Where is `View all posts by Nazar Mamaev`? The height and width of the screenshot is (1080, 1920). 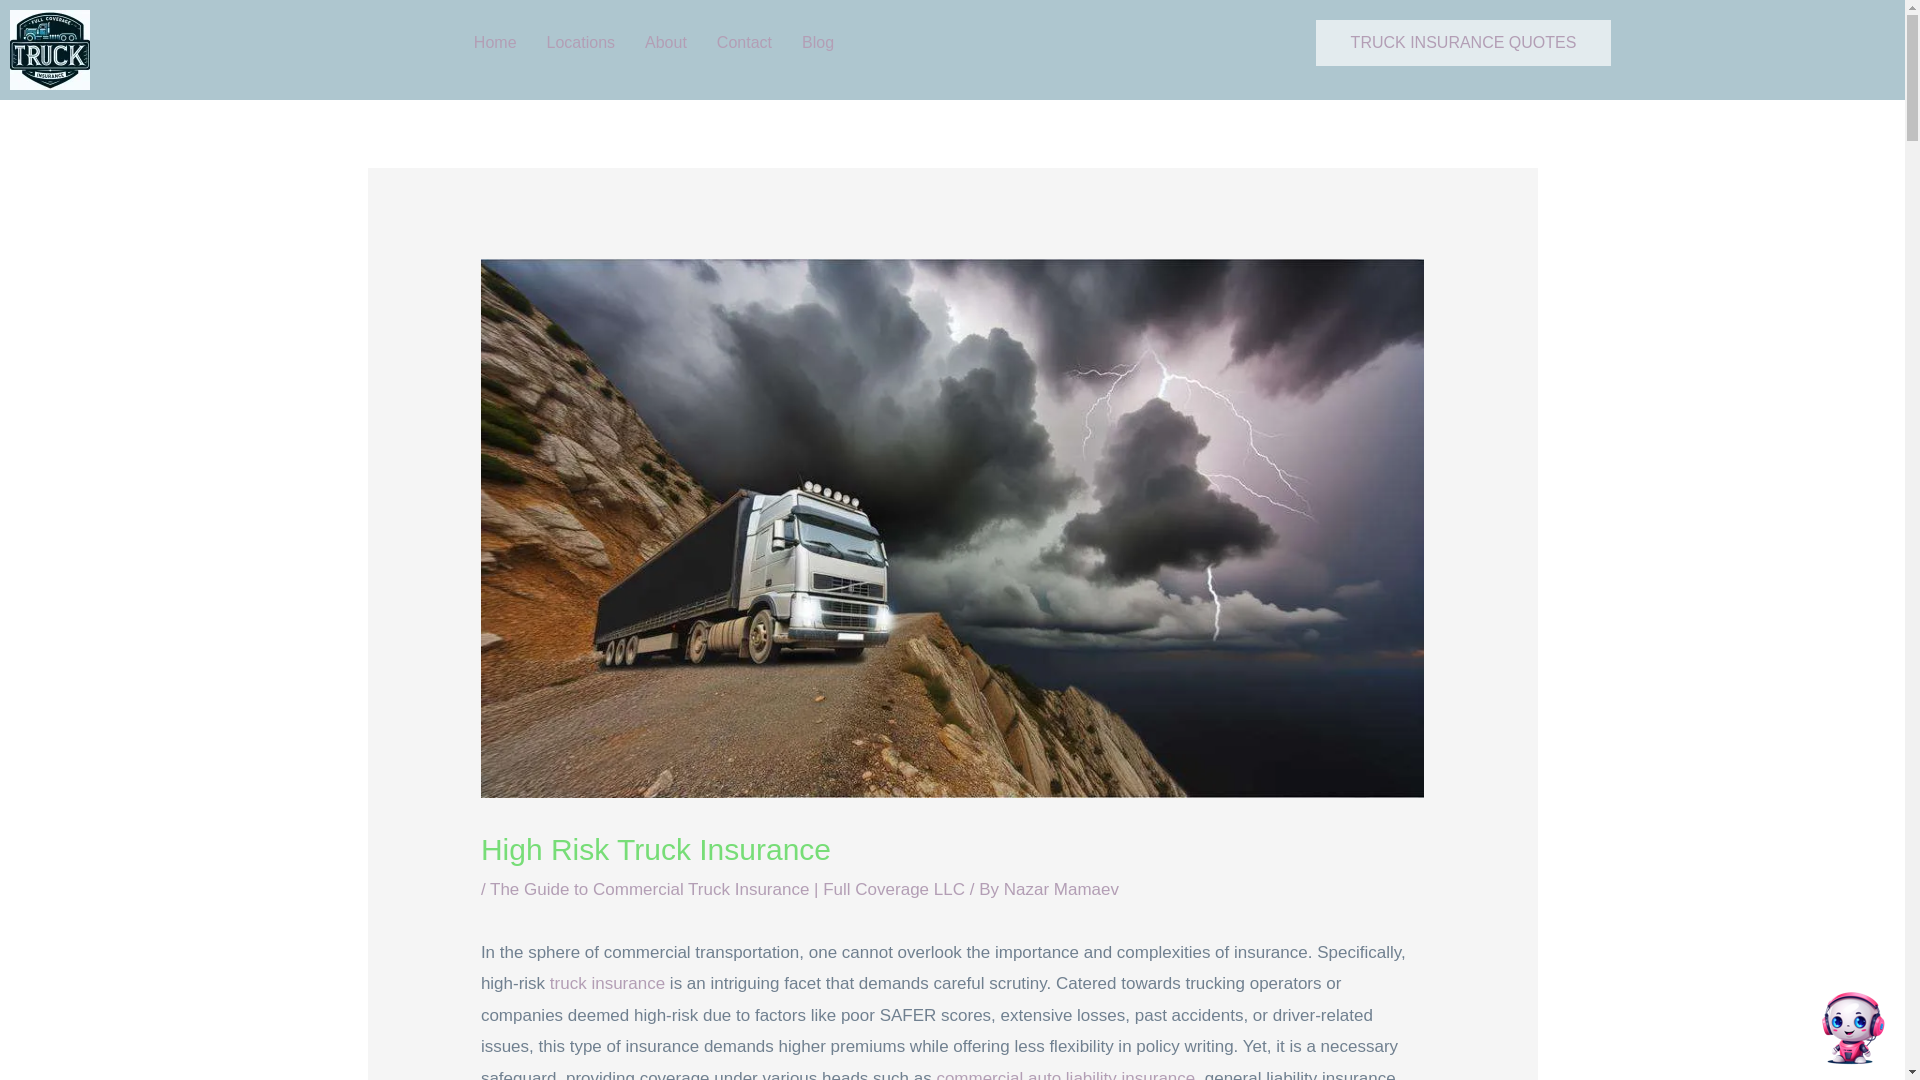 View all posts by Nazar Mamaev is located at coordinates (1062, 889).